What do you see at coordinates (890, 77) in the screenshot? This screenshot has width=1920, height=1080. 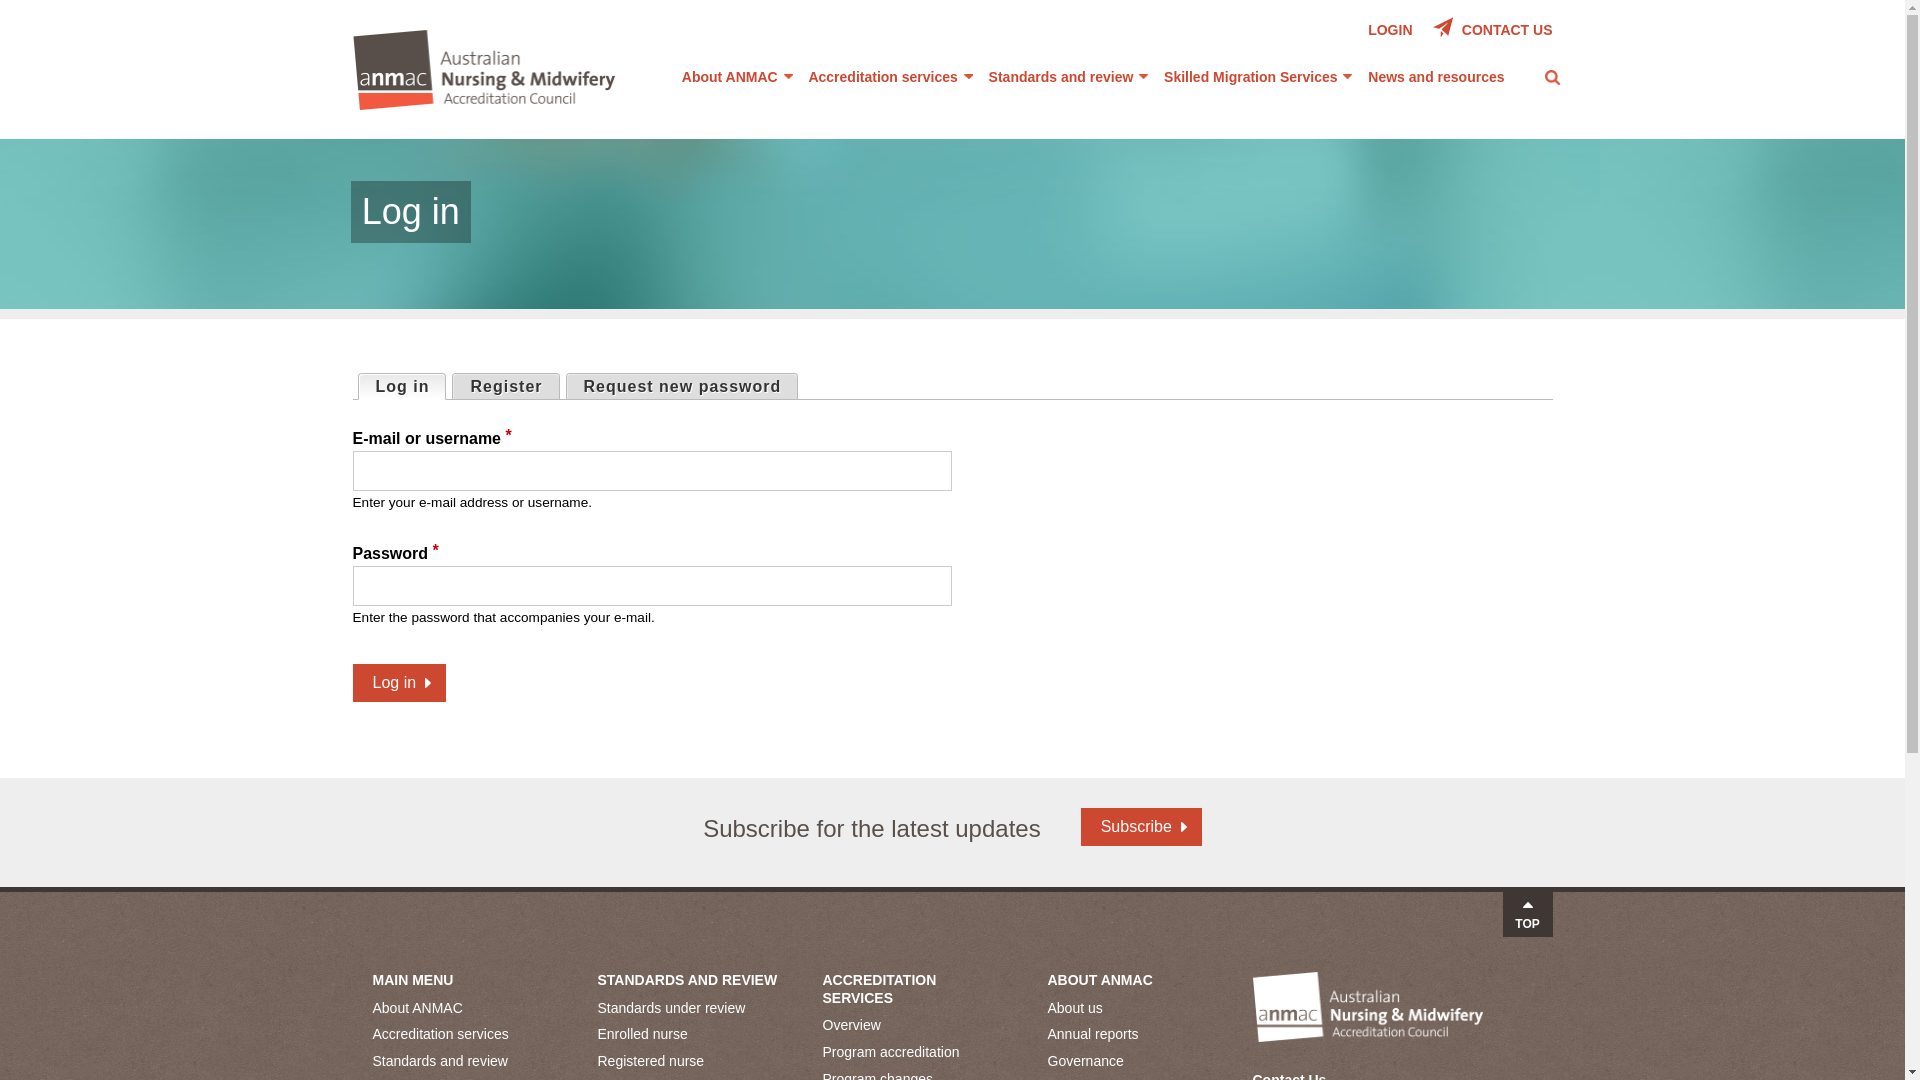 I see `Accreditation services` at bounding box center [890, 77].